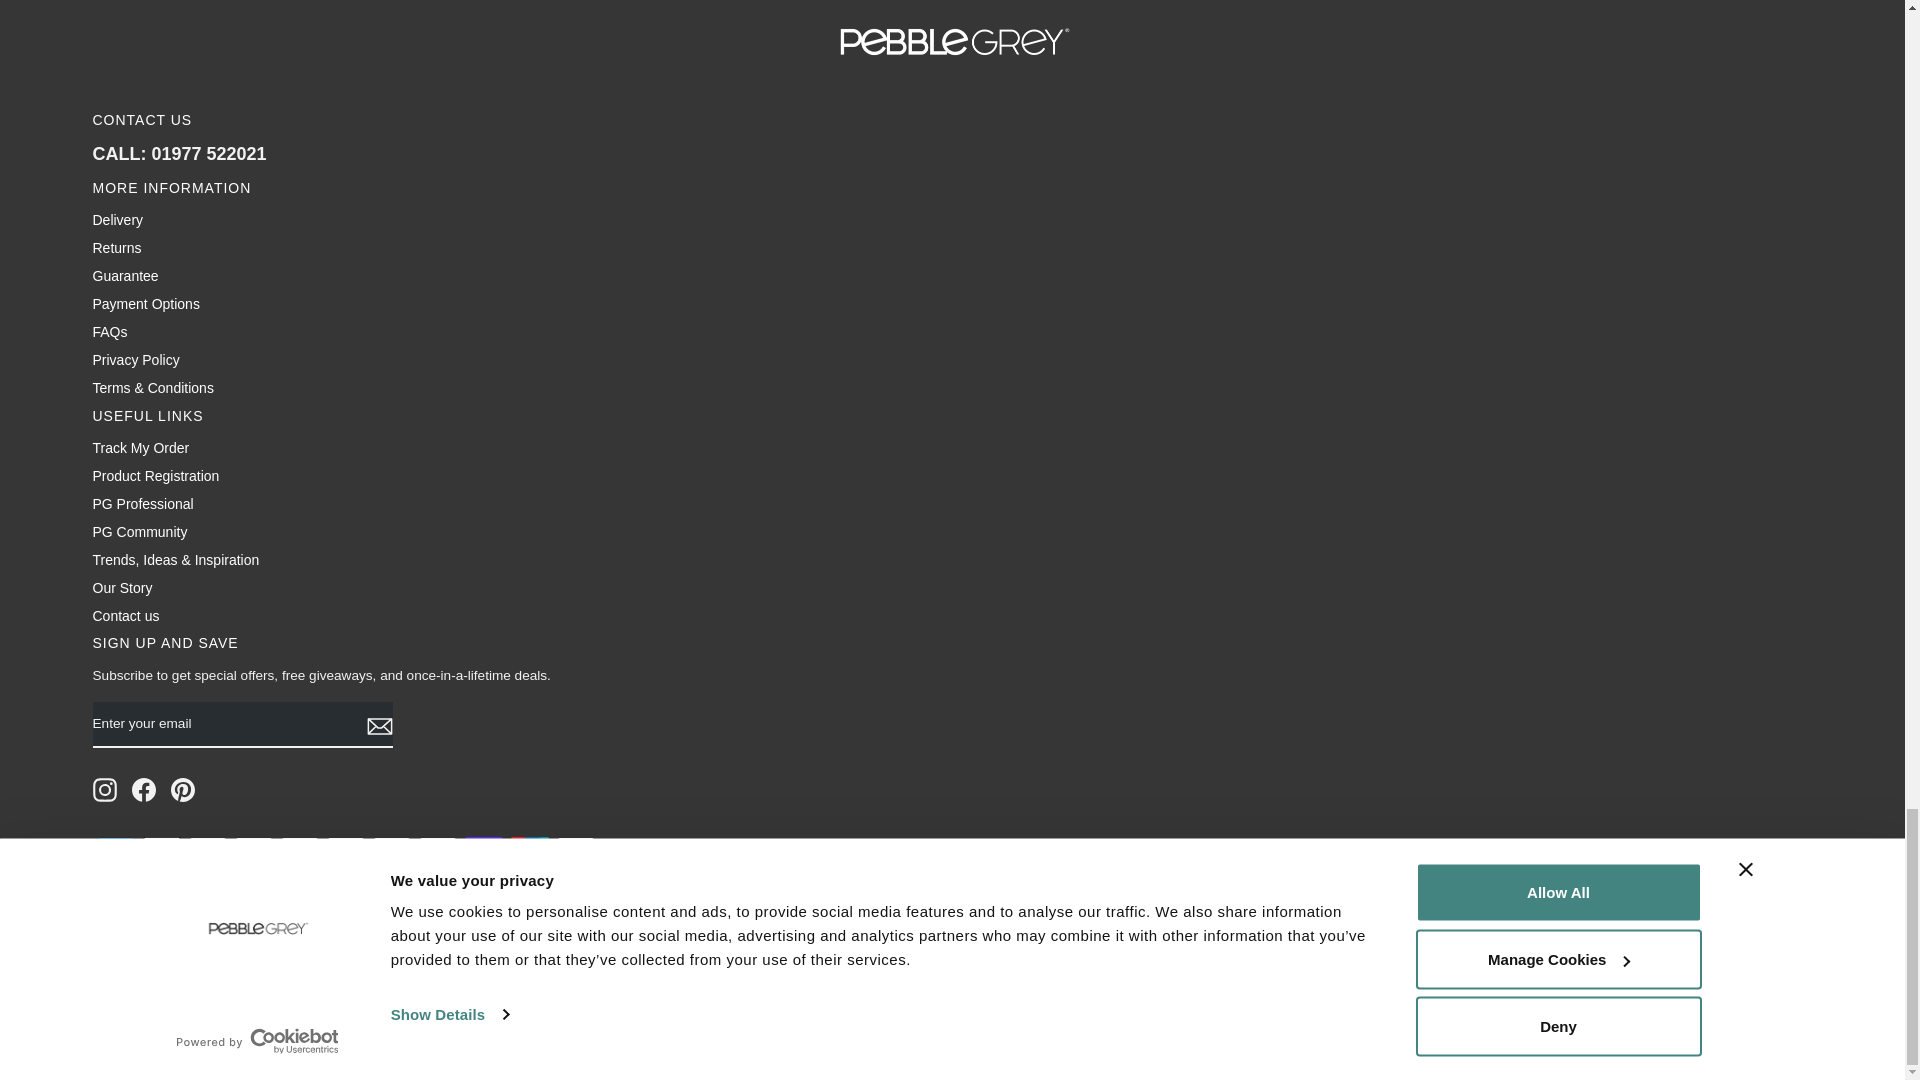 The height and width of the screenshot is (1080, 1920). I want to click on Visa, so click(574, 848).